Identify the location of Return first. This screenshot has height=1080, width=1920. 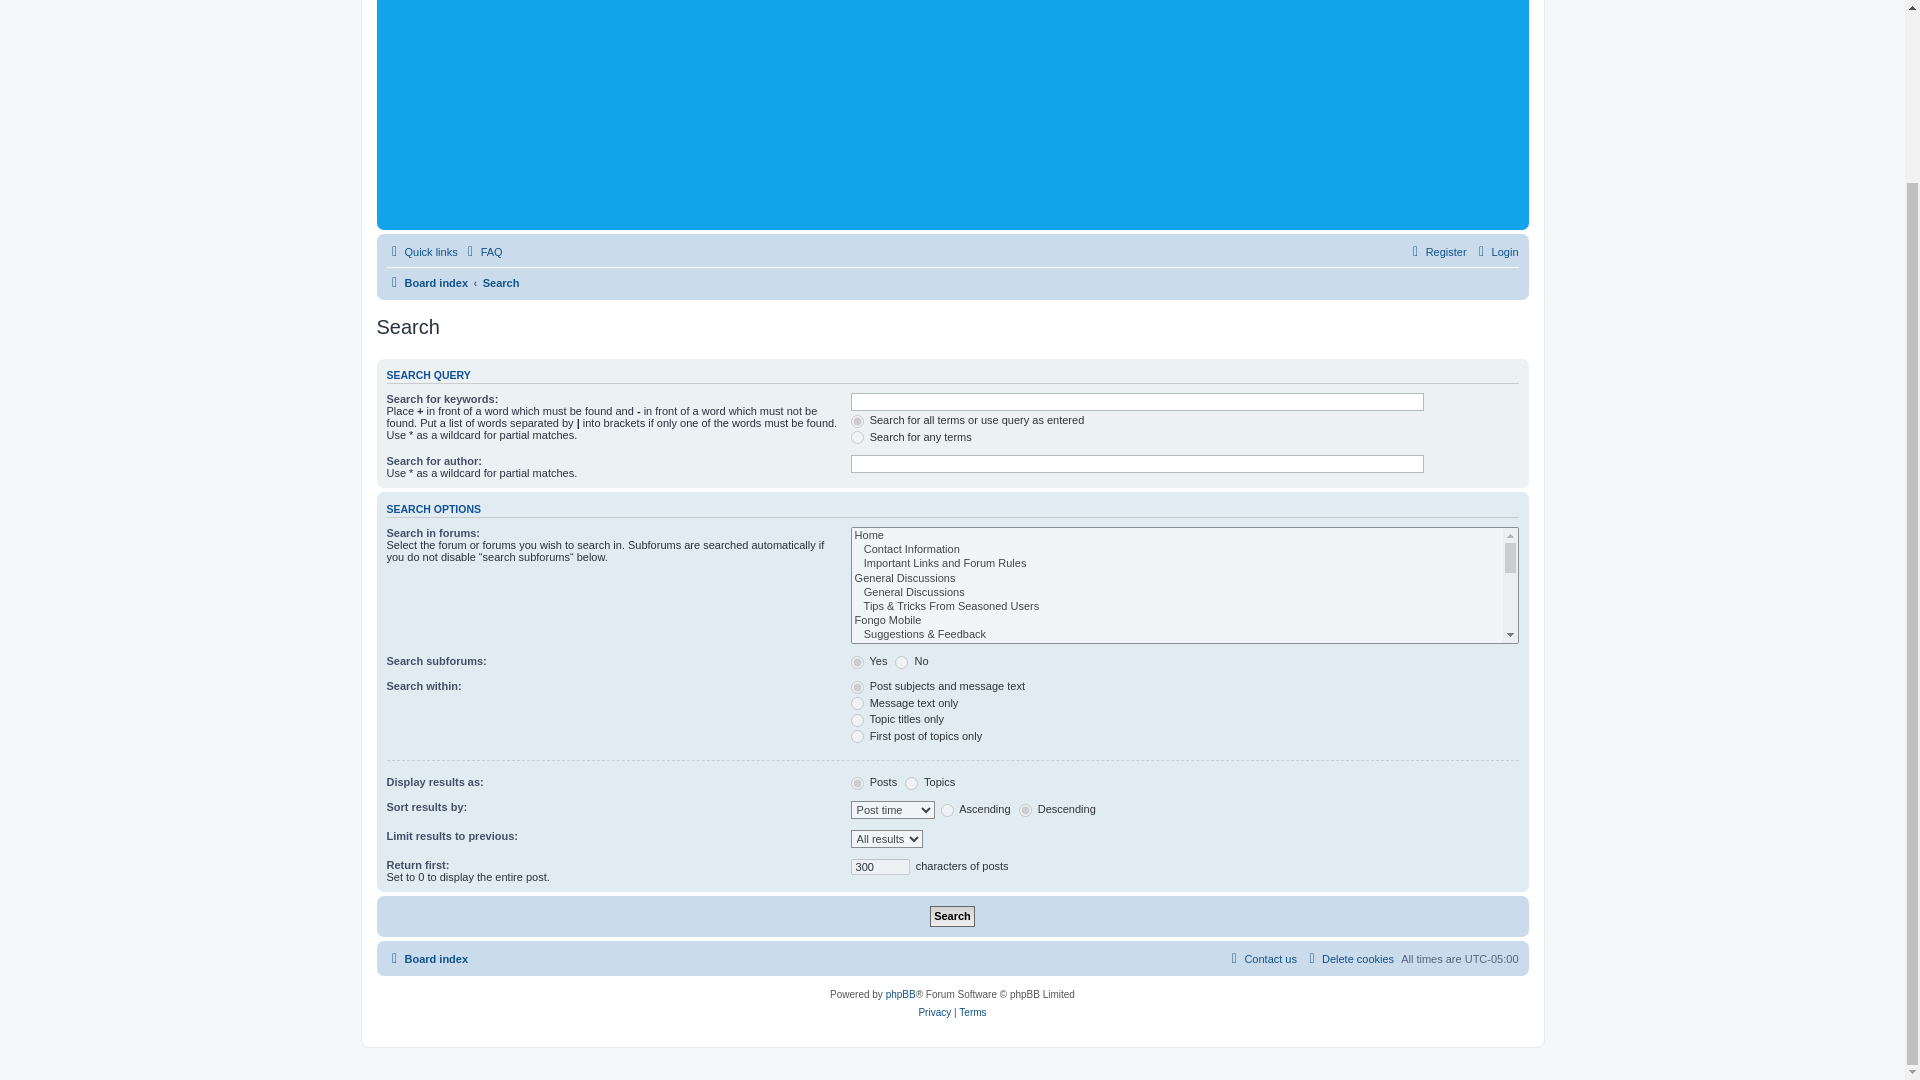
(880, 866).